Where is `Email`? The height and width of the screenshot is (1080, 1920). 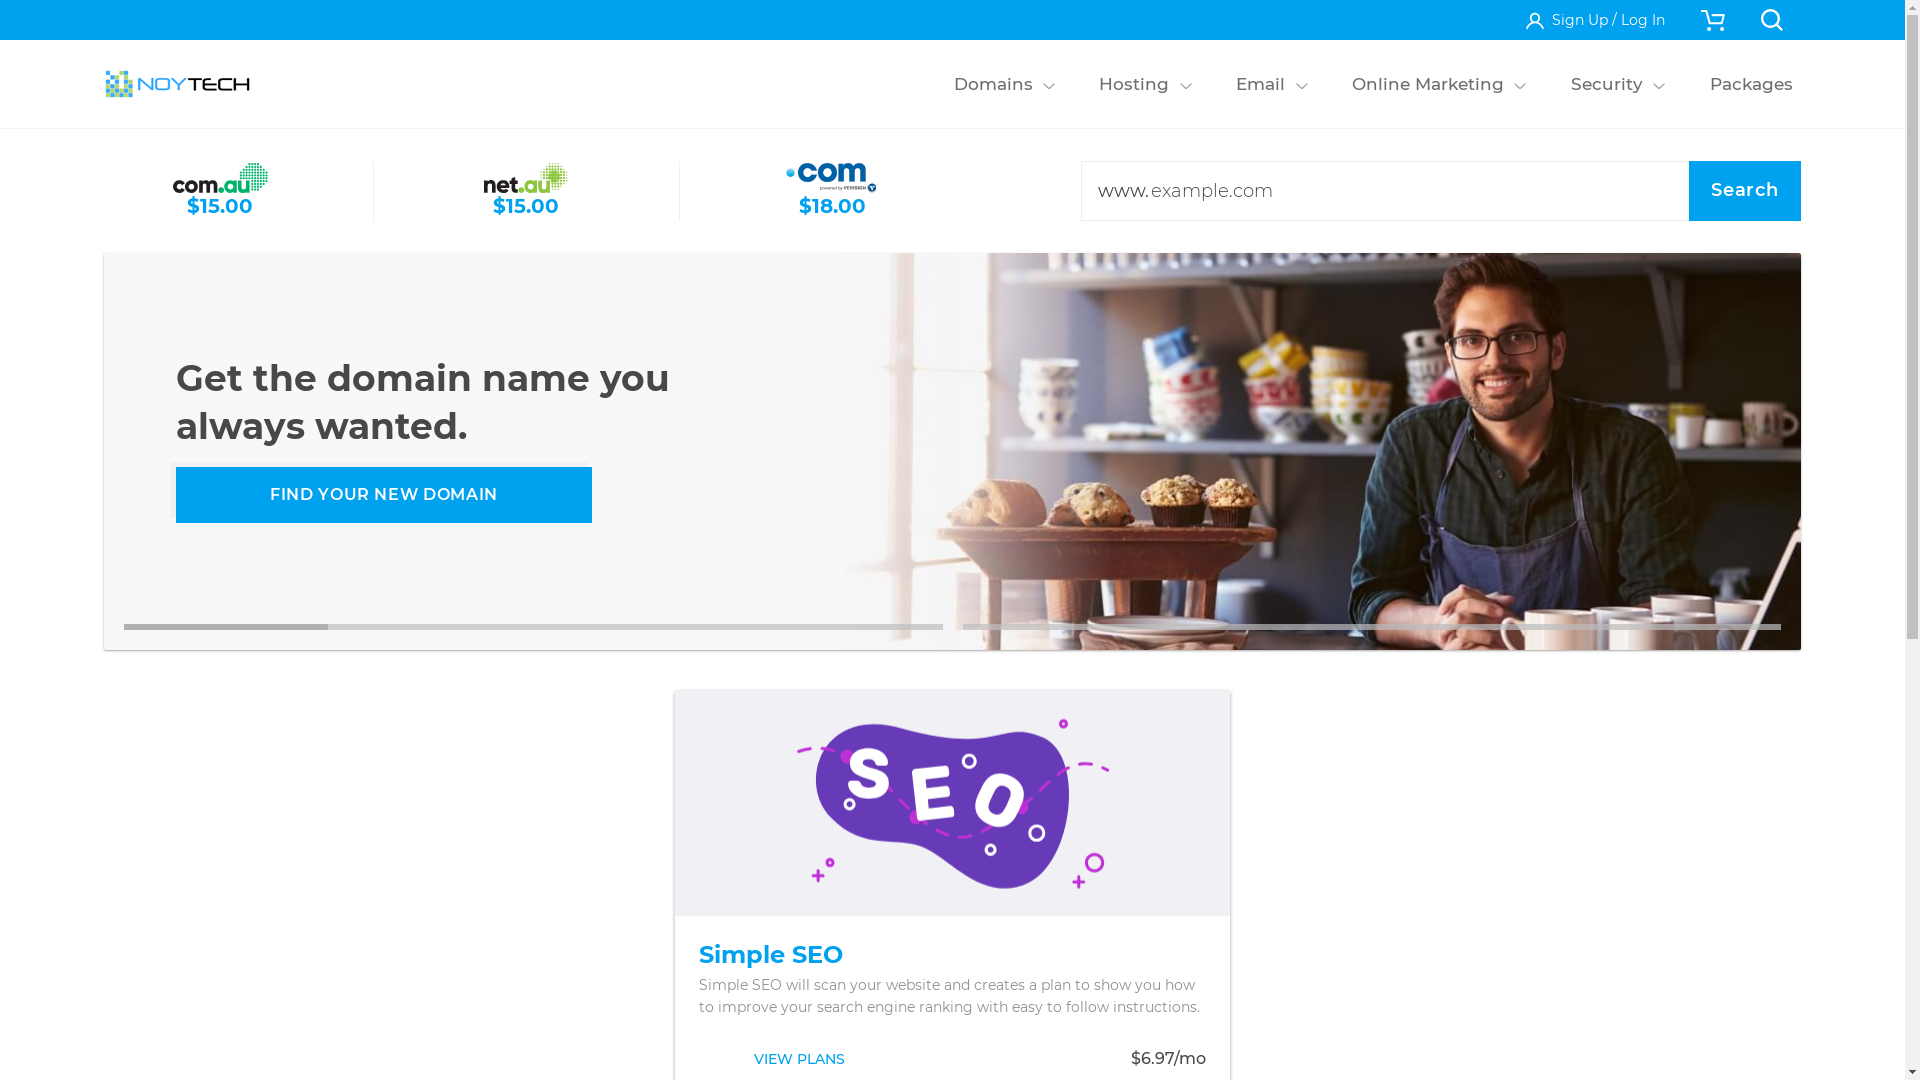 Email is located at coordinates (1261, 84).